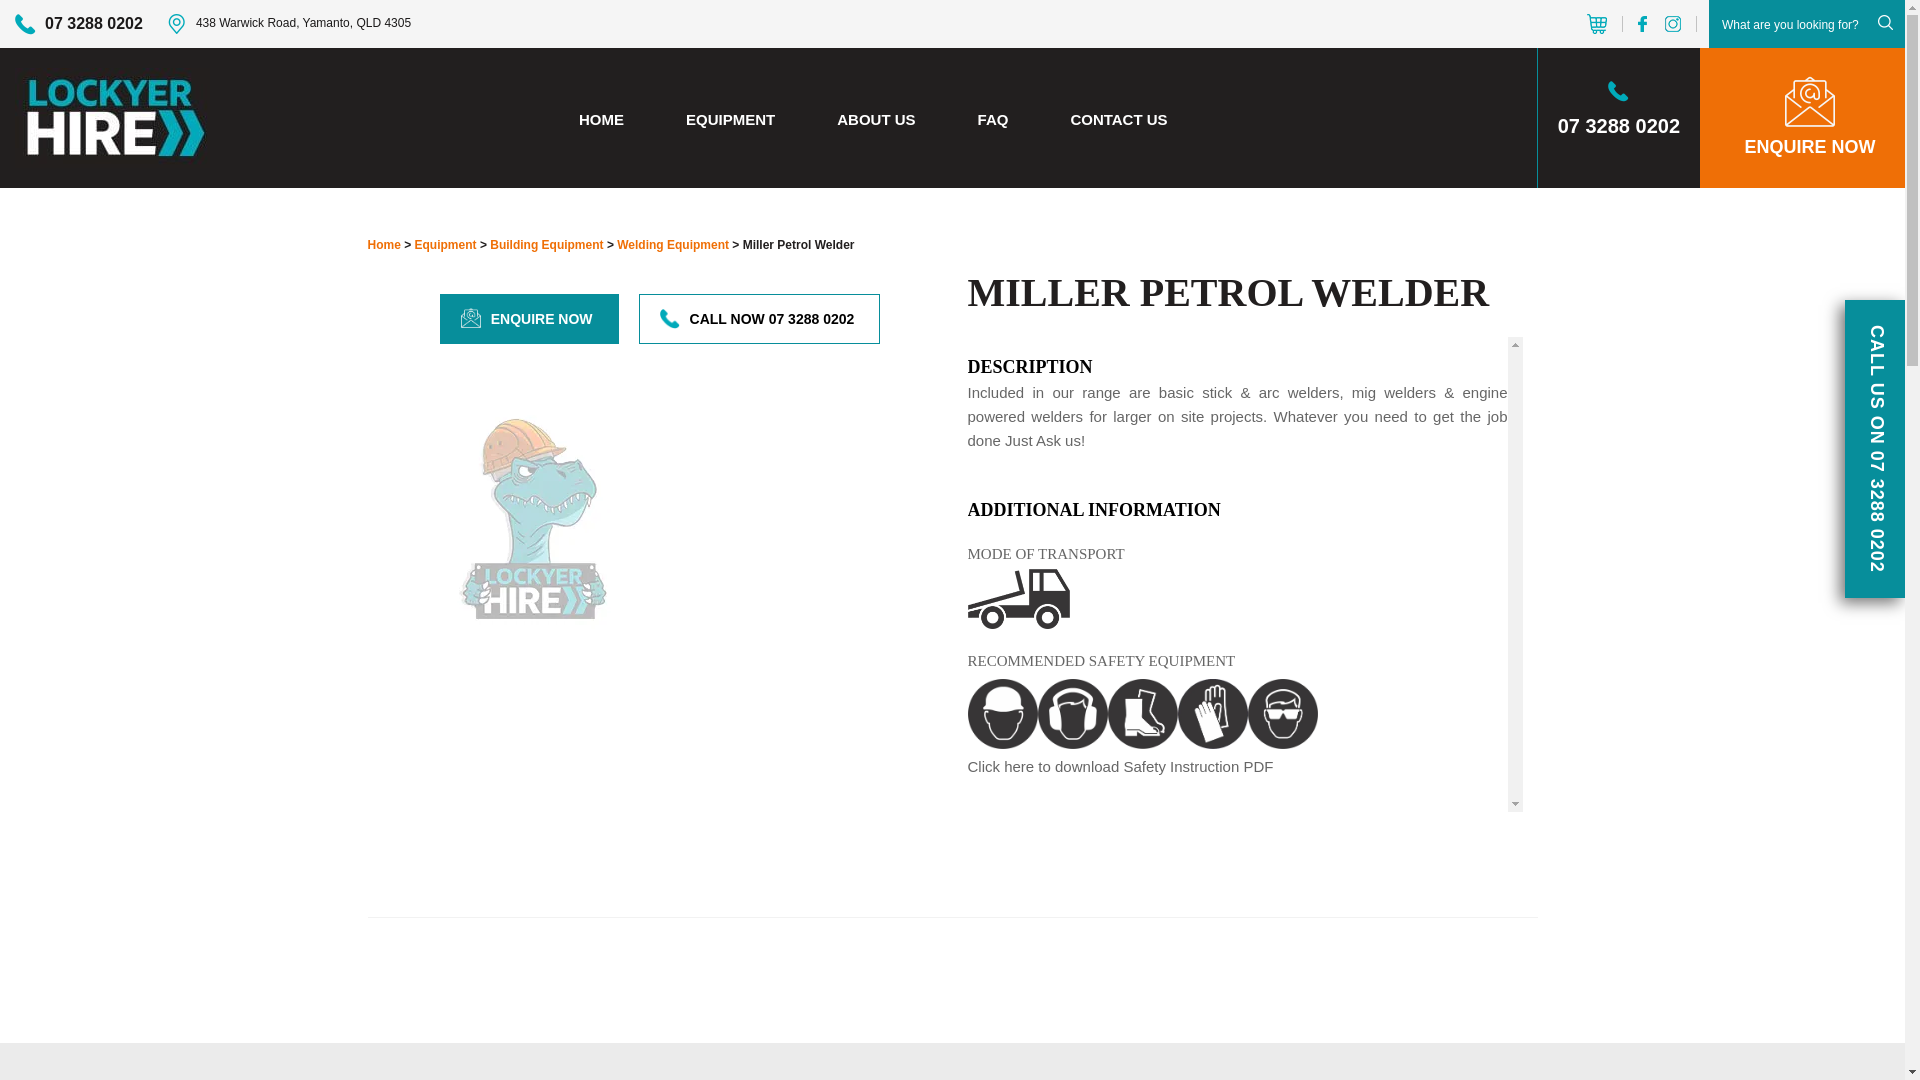 The image size is (1920, 1080). I want to click on FAQ, so click(993, 120).